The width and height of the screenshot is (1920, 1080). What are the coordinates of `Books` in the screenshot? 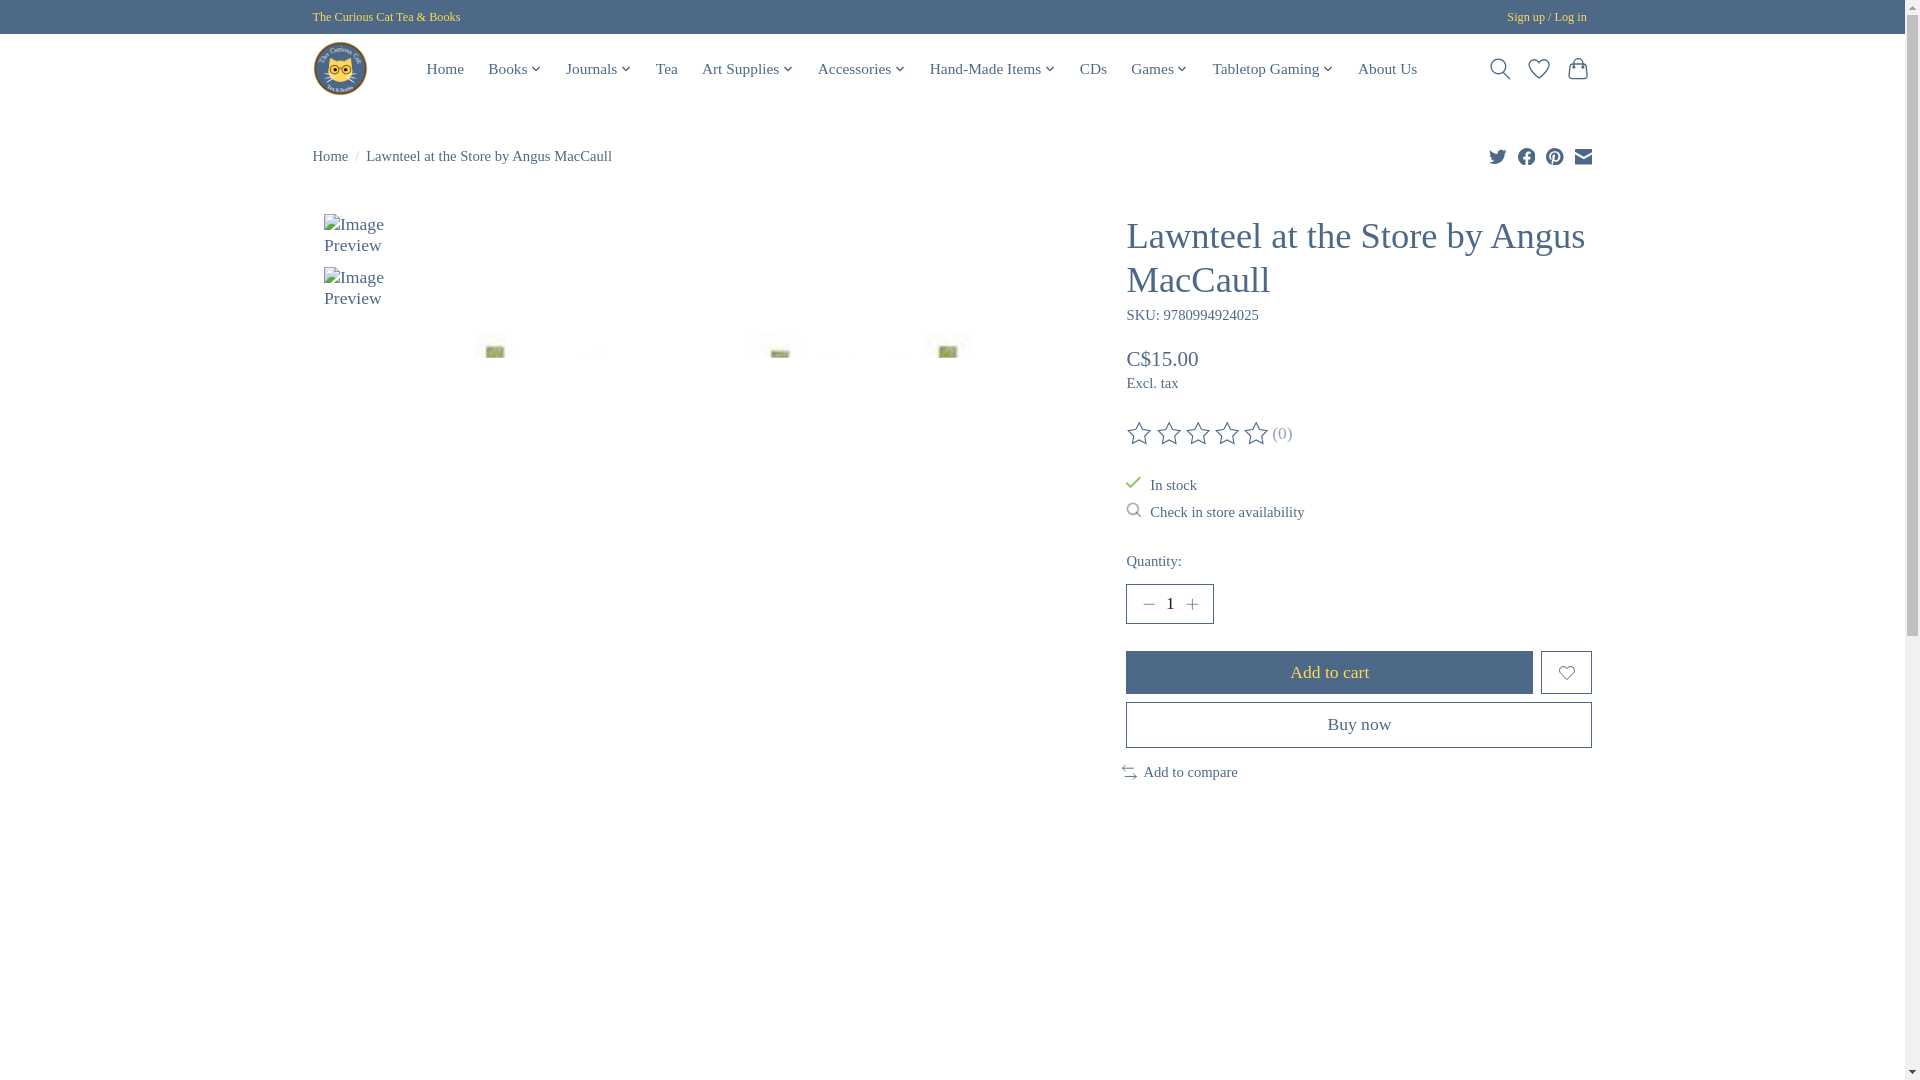 It's located at (515, 69).